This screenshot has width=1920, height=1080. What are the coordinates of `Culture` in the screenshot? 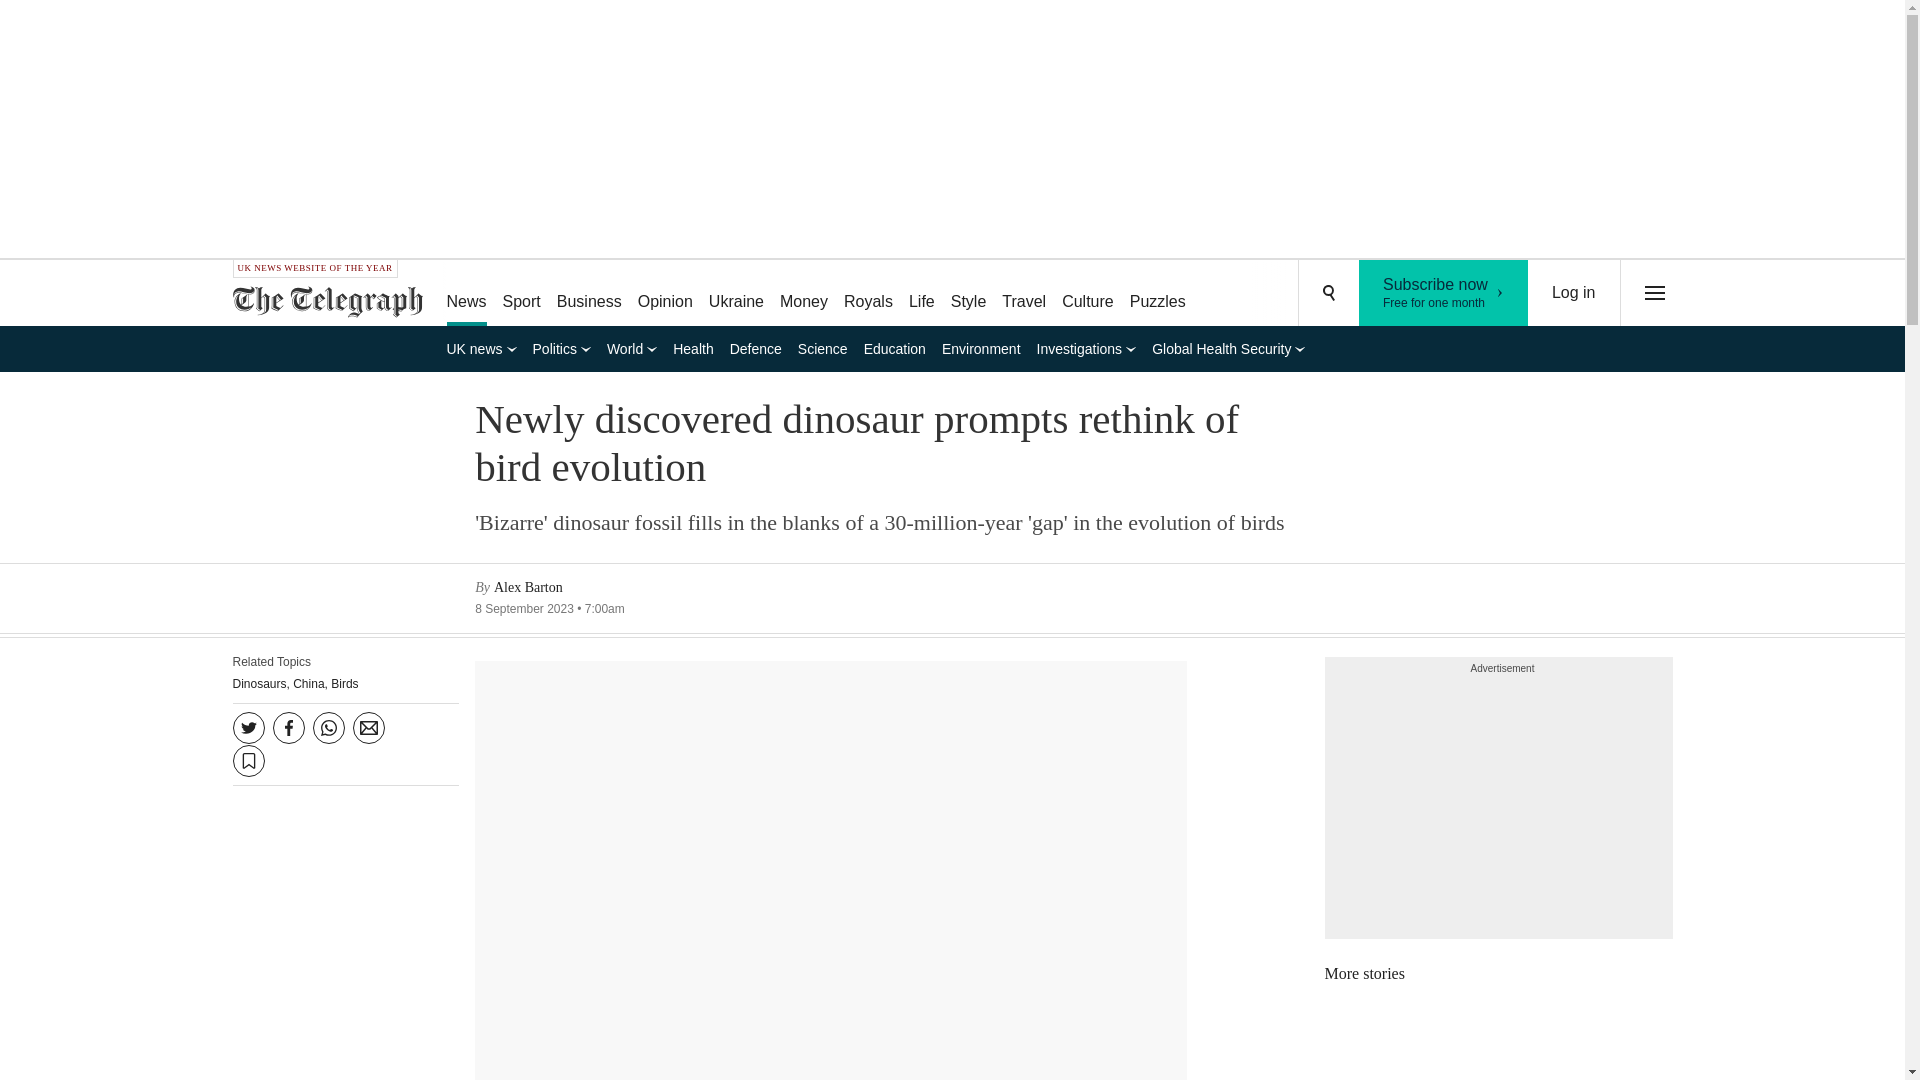 It's located at (562, 348).